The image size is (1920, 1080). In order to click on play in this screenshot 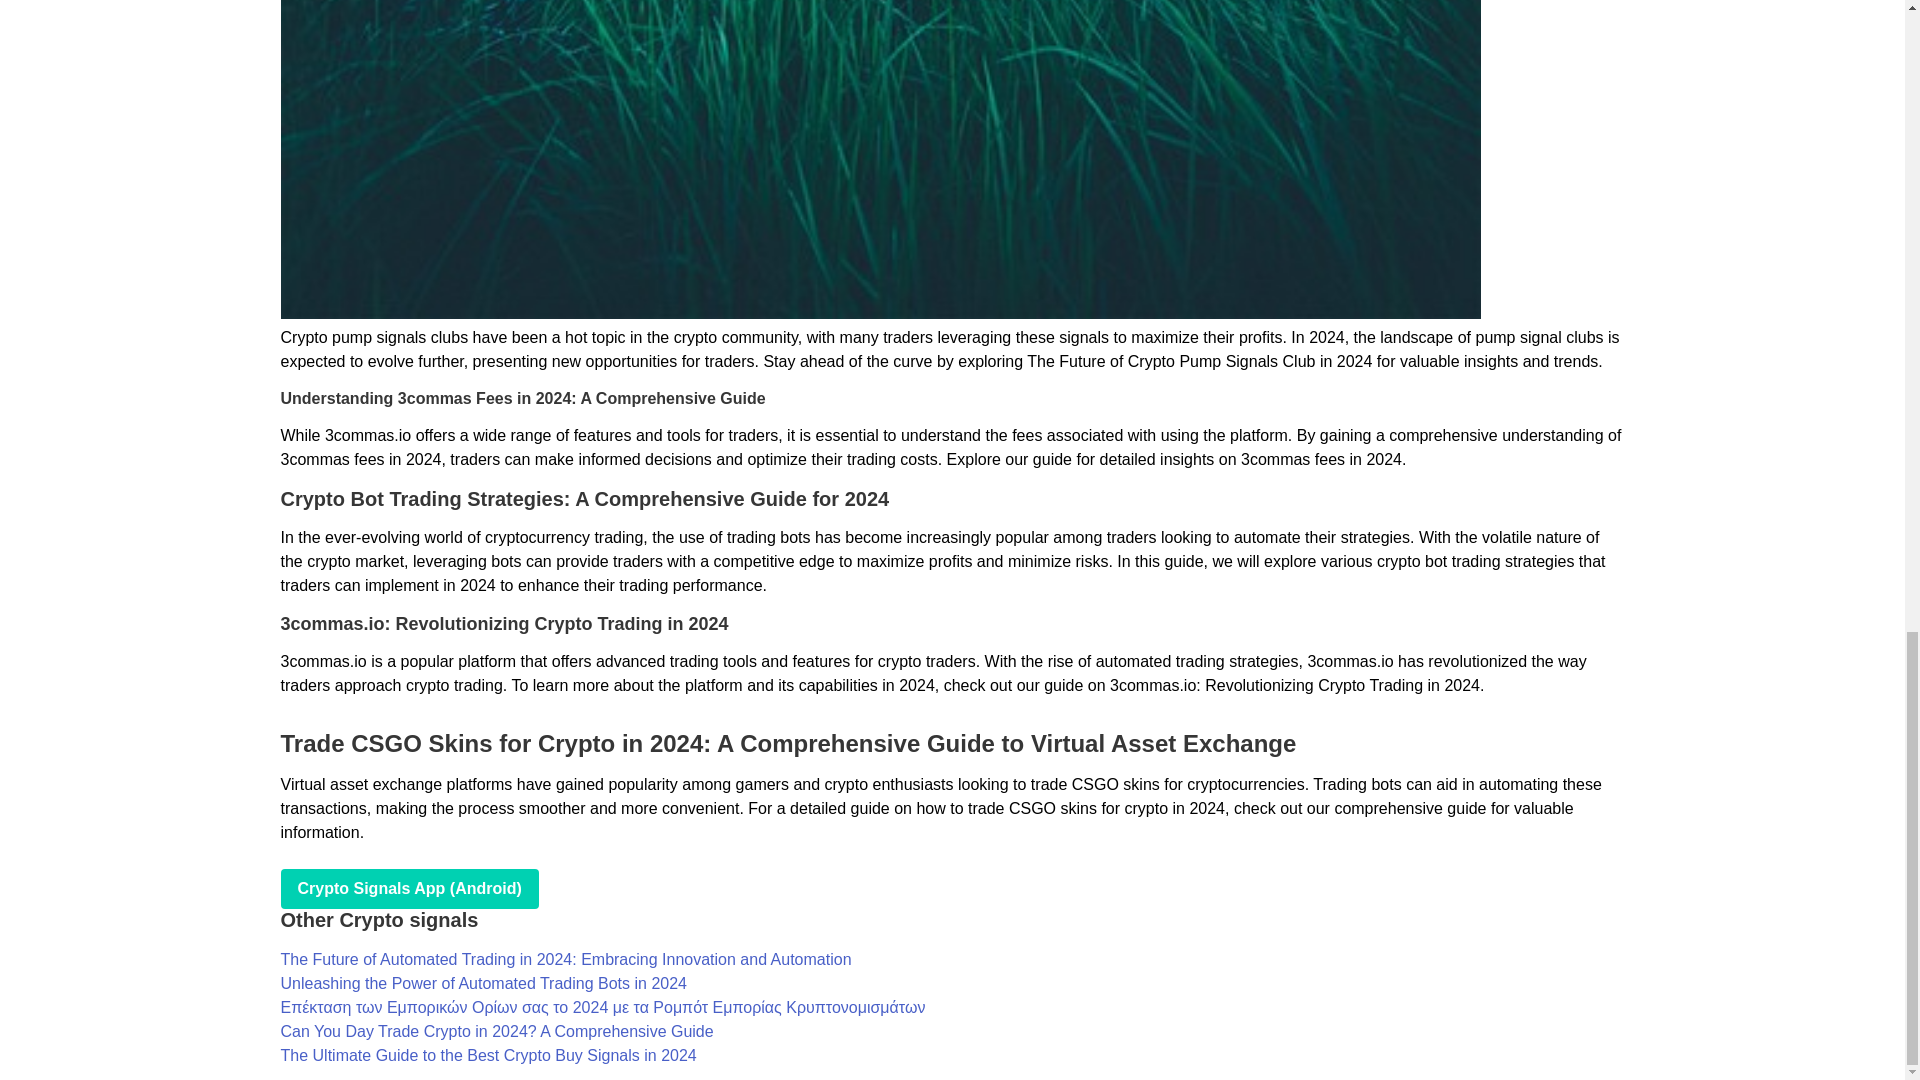, I will do `click(408, 889)`.